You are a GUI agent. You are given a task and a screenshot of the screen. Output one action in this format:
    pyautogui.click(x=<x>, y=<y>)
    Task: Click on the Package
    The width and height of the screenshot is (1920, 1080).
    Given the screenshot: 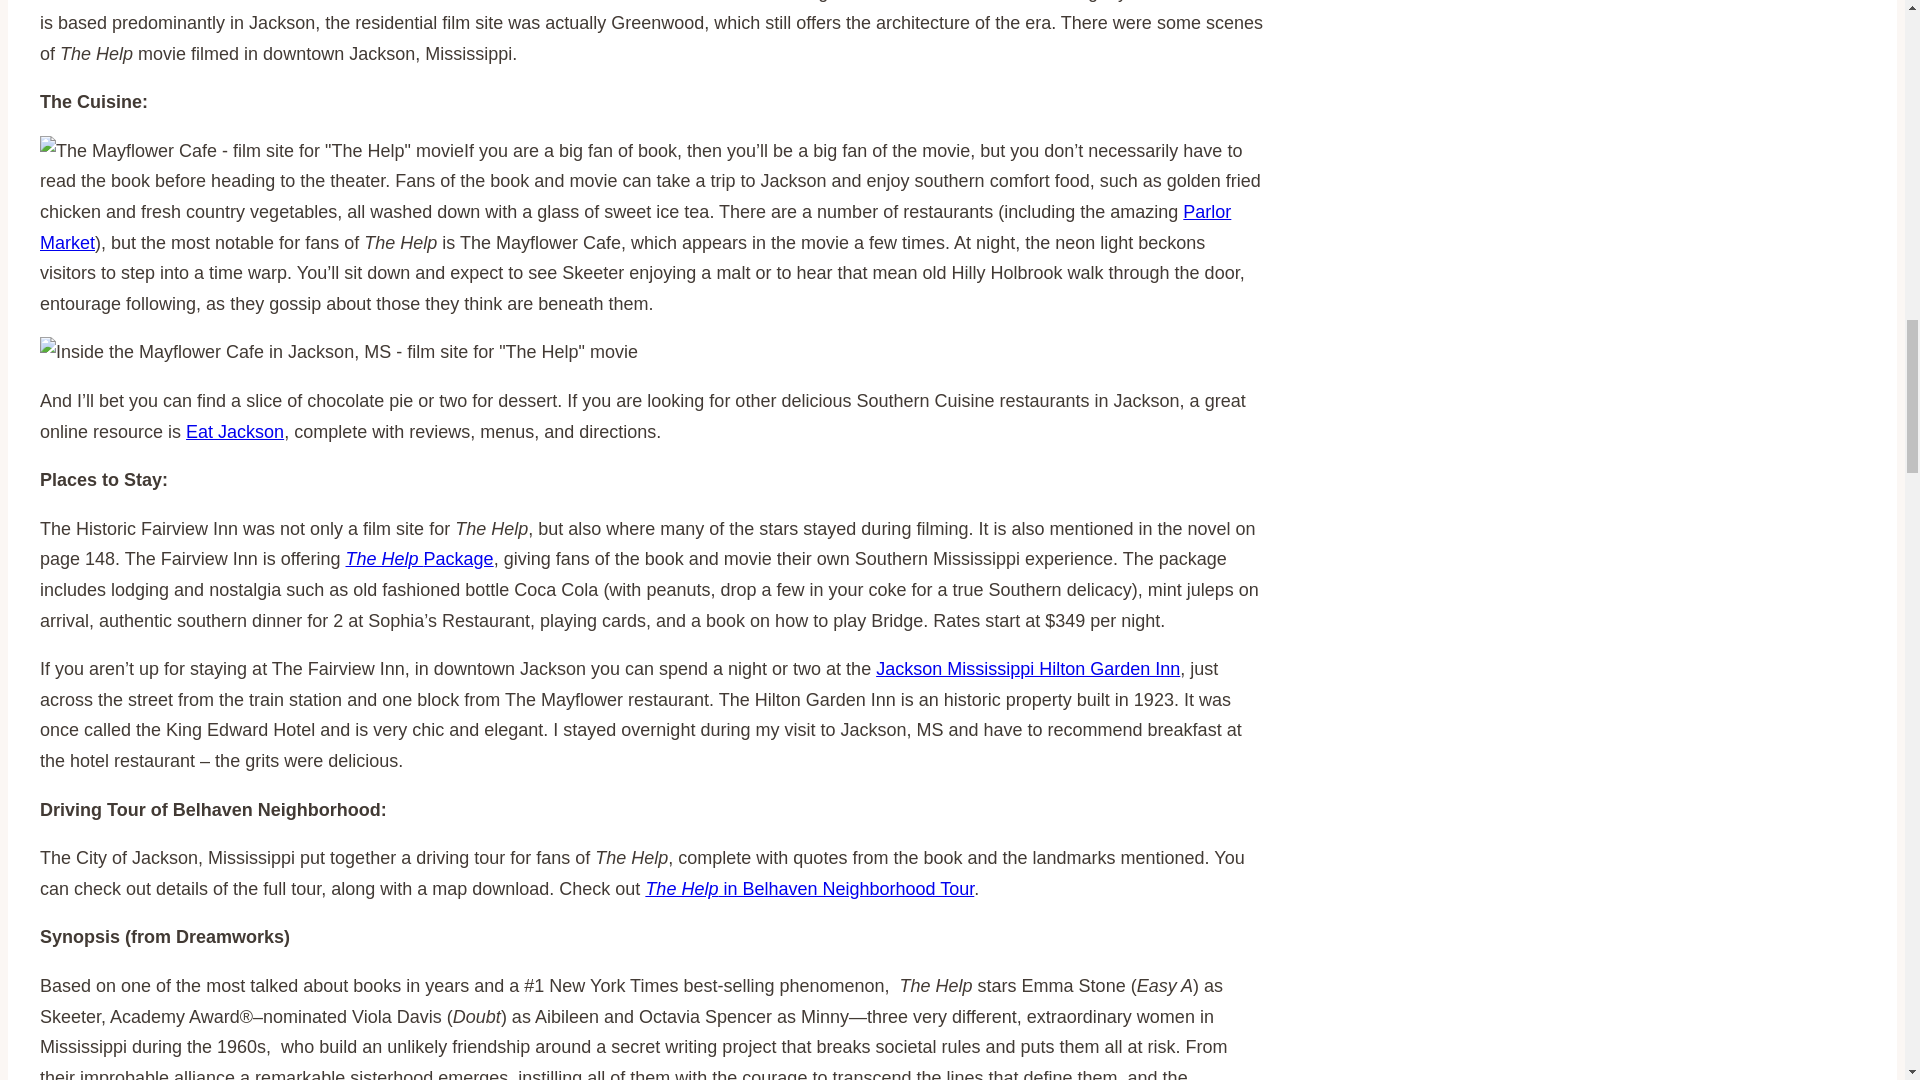 What is the action you would take?
    pyautogui.click(x=458, y=558)
    